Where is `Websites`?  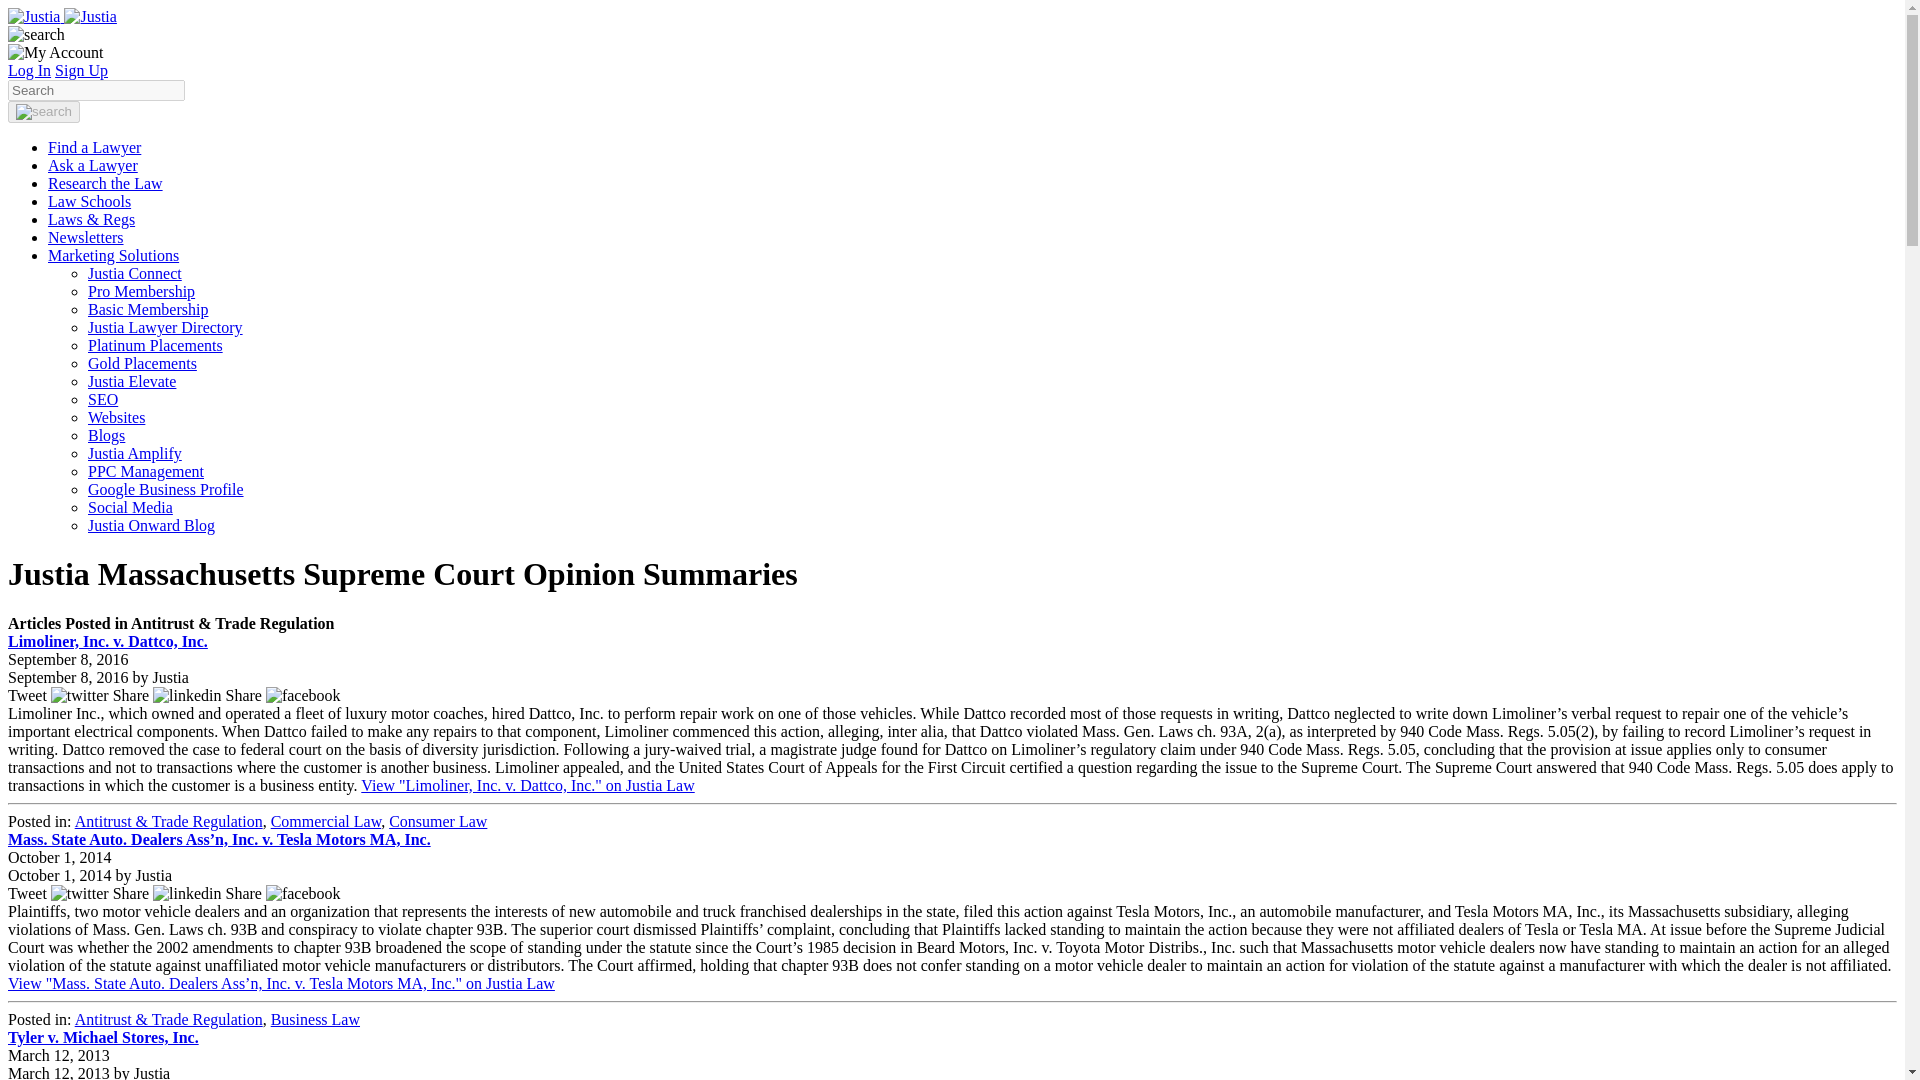 Websites is located at coordinates (116, 417).